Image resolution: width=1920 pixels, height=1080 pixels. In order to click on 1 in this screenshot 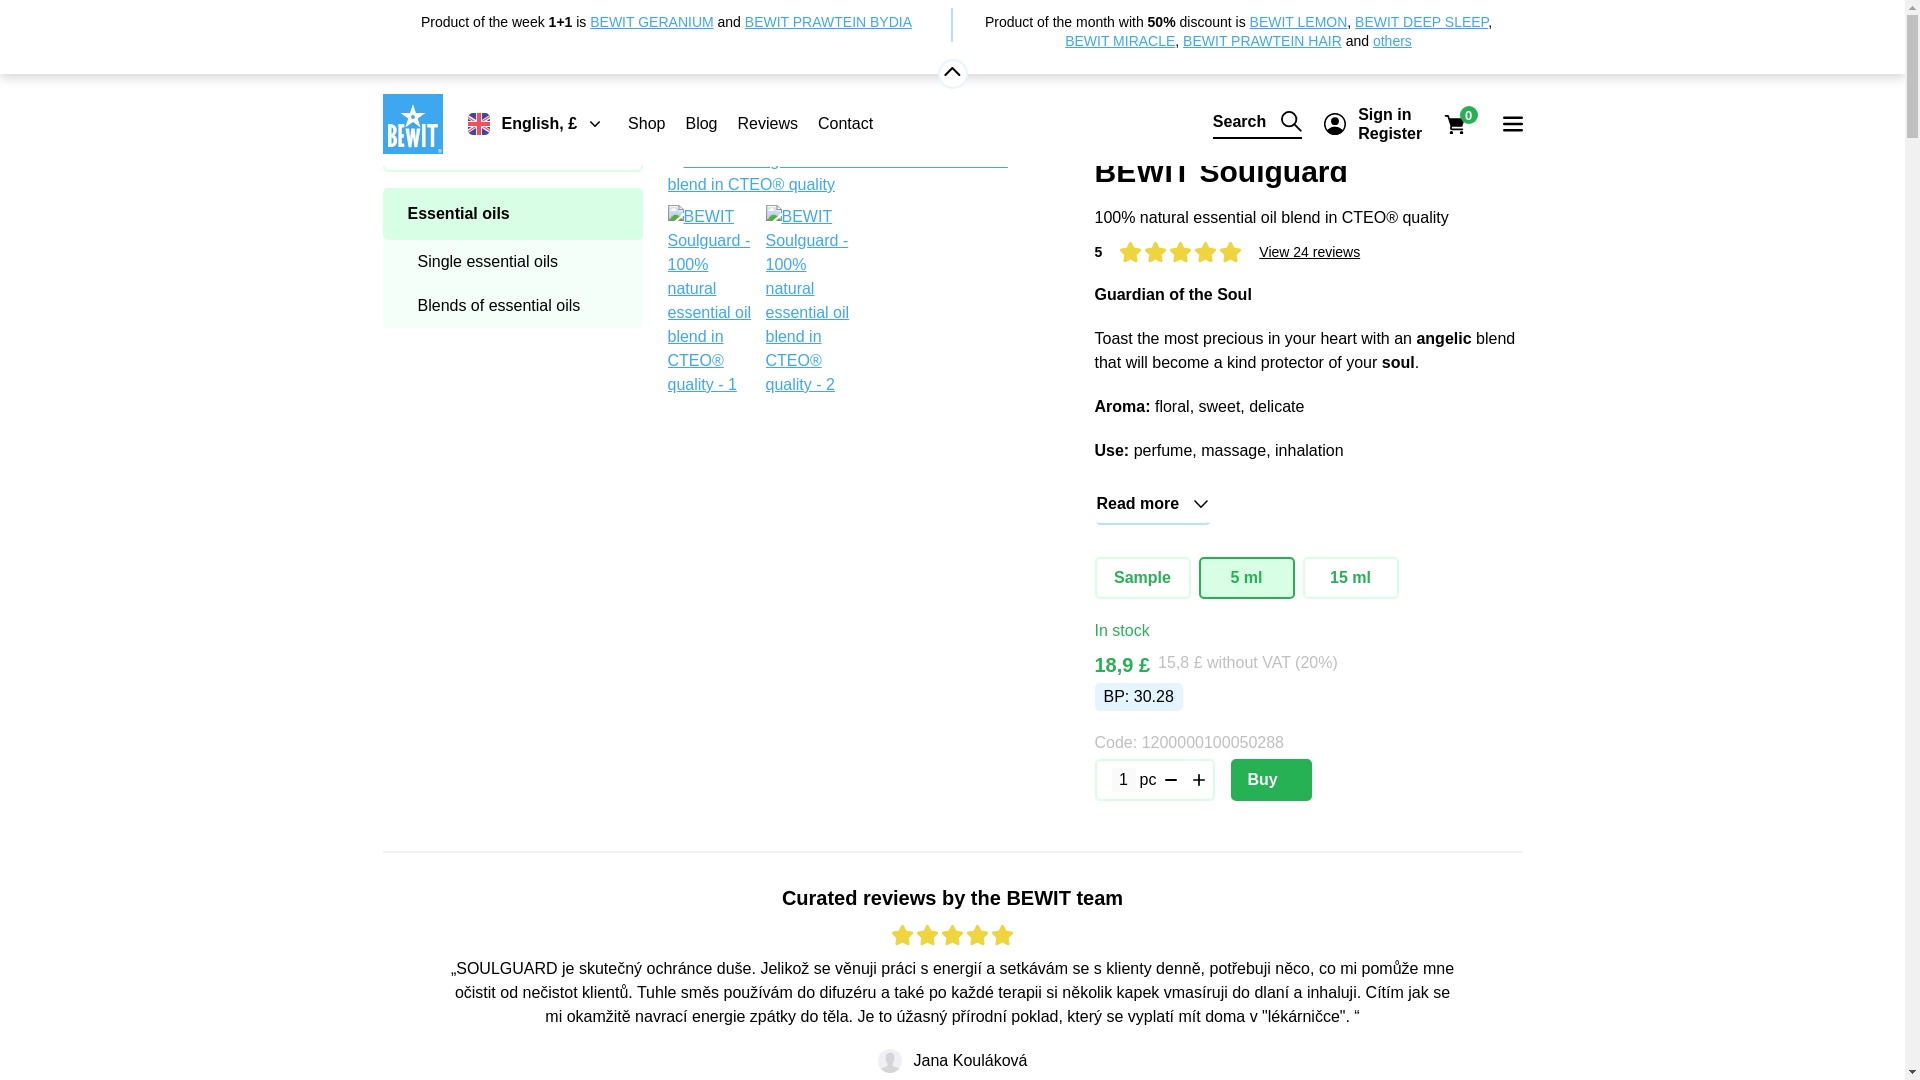, I will do `click(1124, 779)`.